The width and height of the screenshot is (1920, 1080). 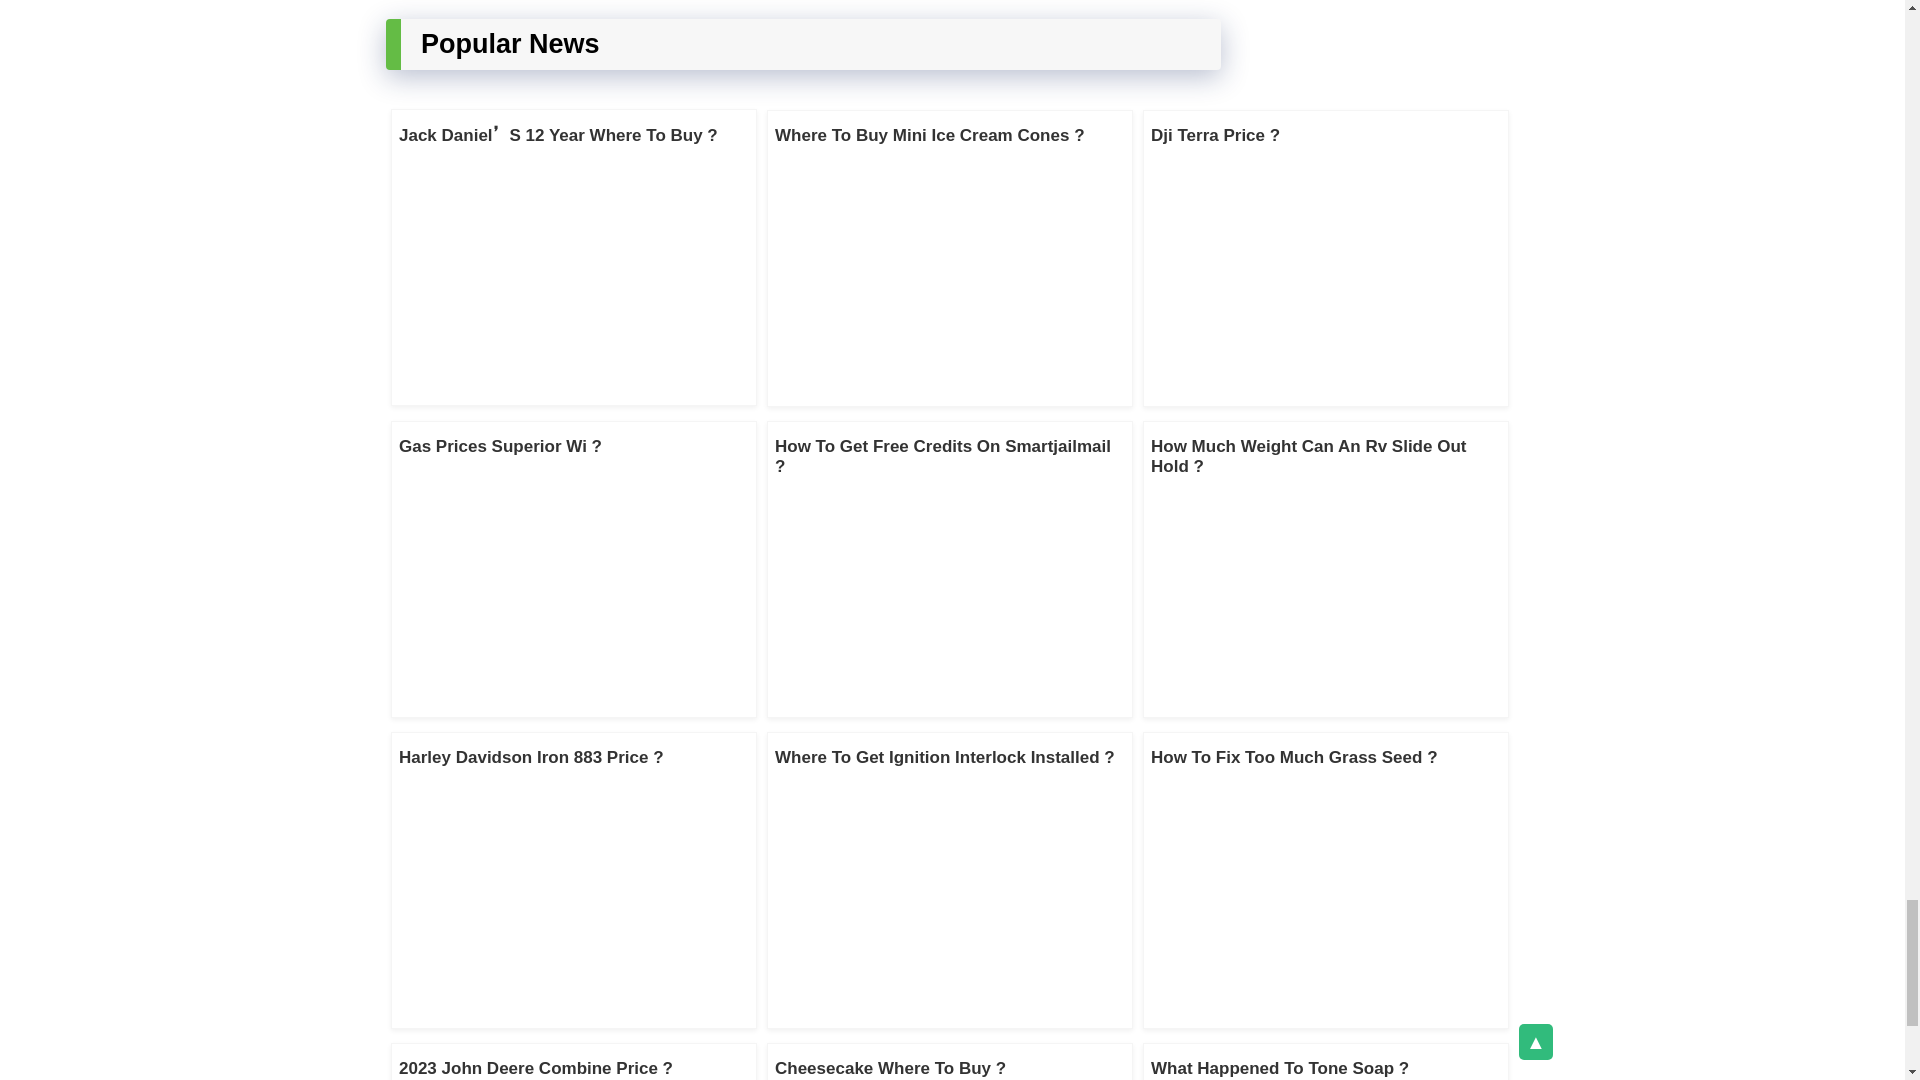 I want to click on How To Get Free Credits On Smartjailmail ?, so click(x=943, y=456).